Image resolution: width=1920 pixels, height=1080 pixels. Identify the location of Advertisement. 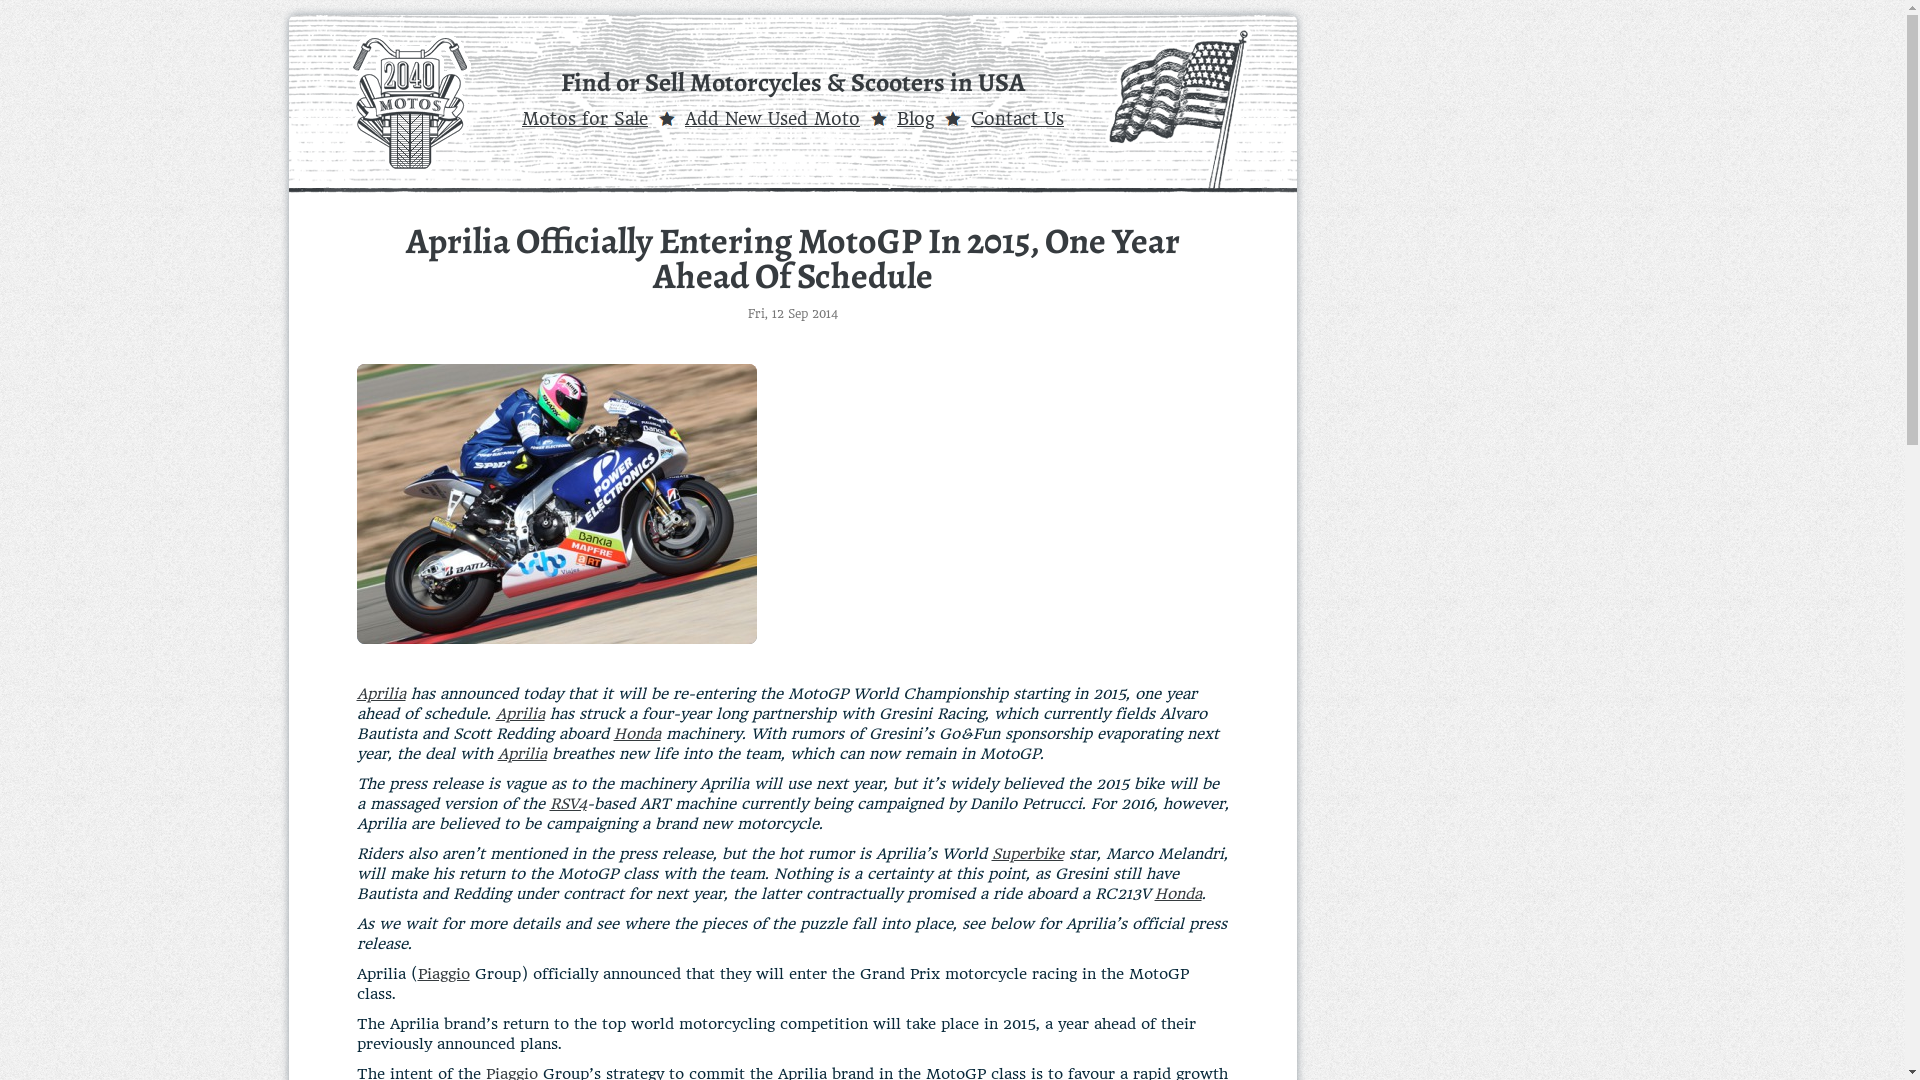
(991, 504).